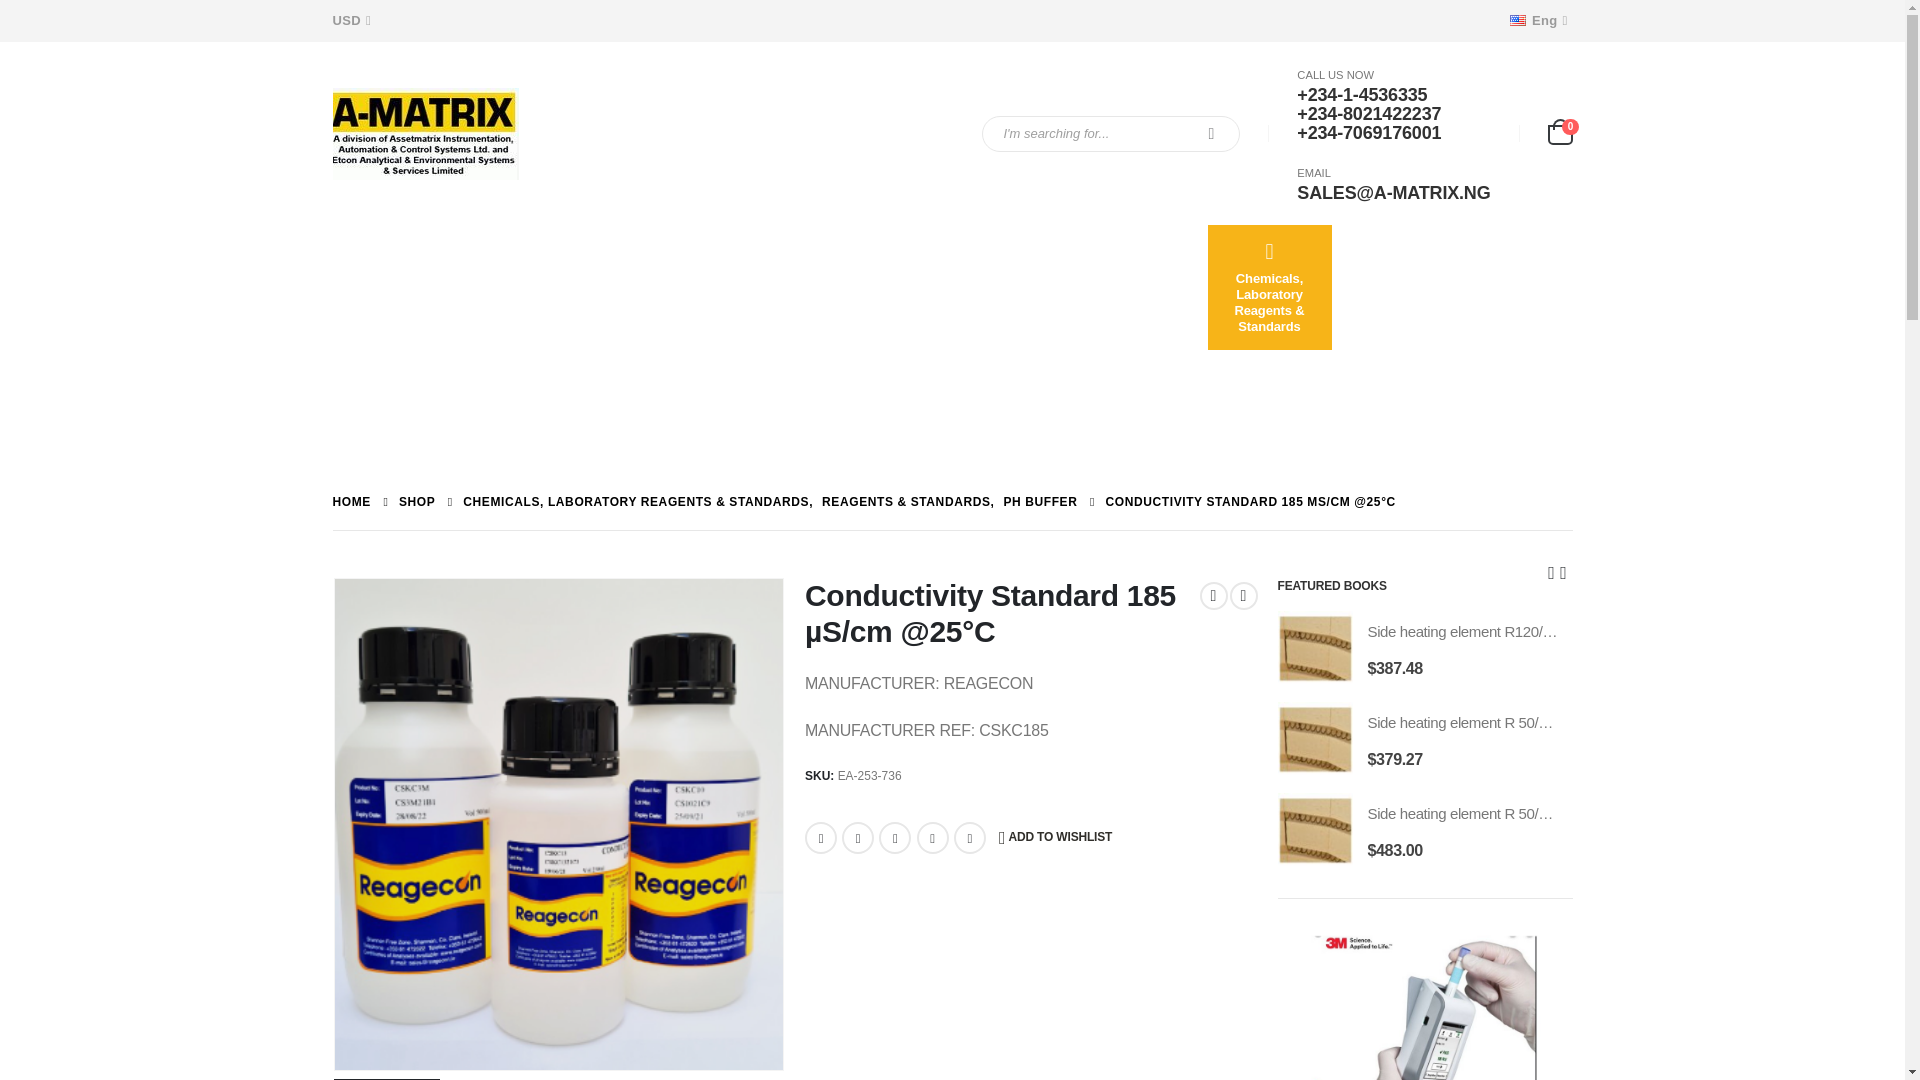 Image resolution: width=1920 pixels, height=1080 pixels. What do you see at coordinates (351, 502) in the screenshot?
I see `Go to Home Page` at bounding box center [351, 502].